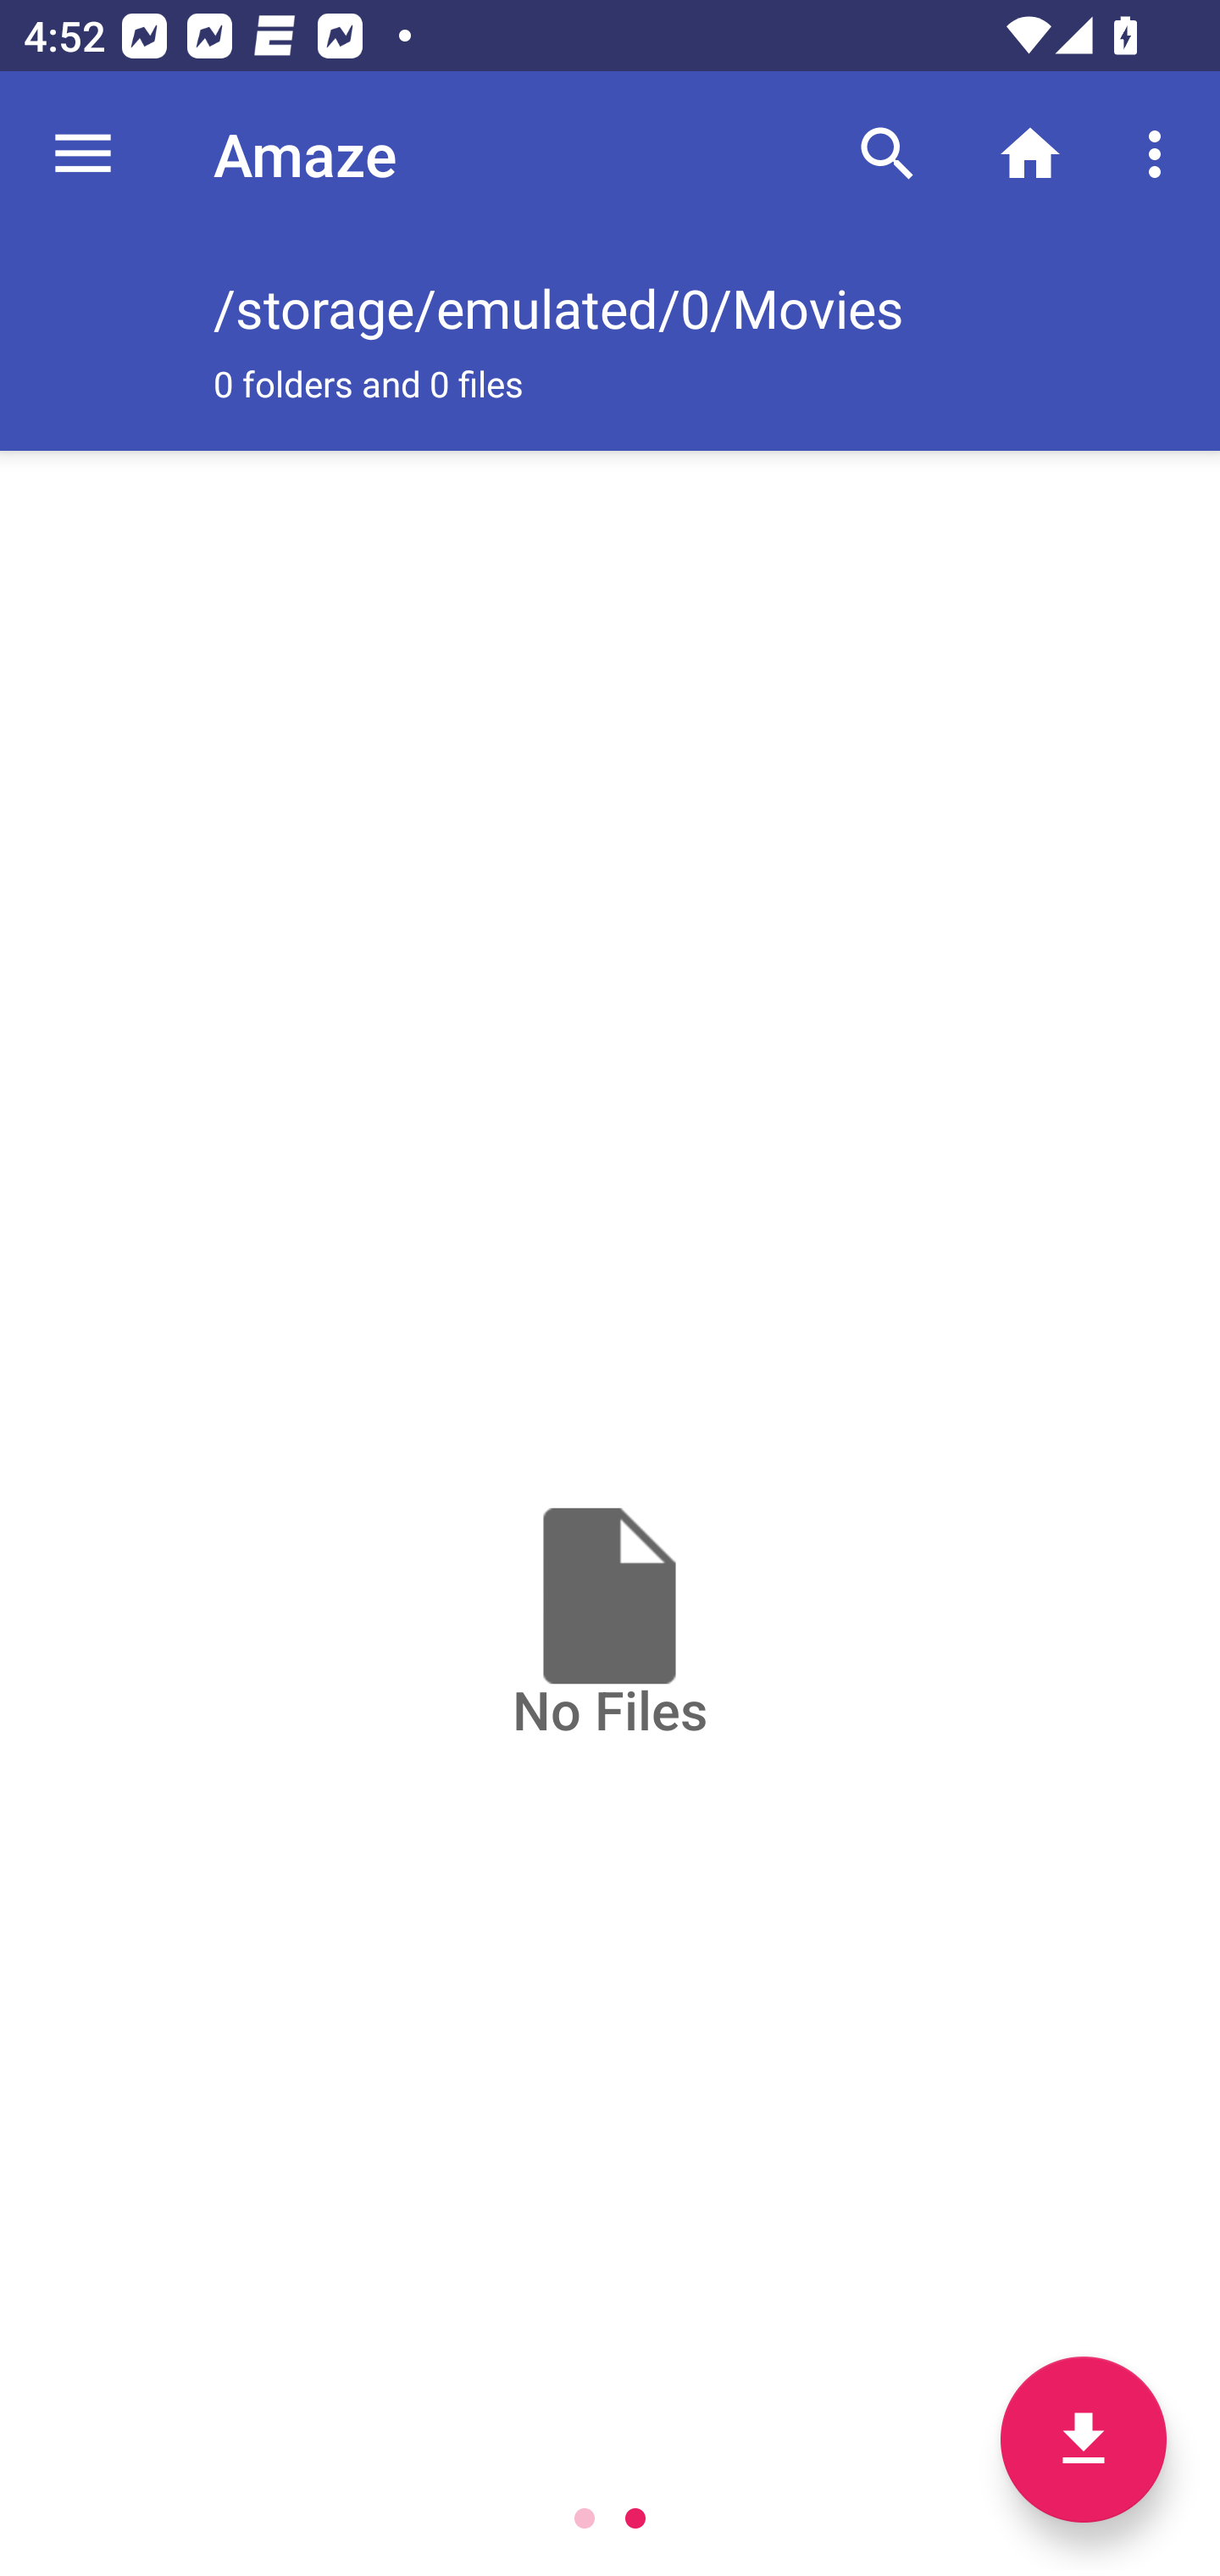 This screenshot has width=1220, height=2576. Describe the element at coordinates (1161, 154) in the screenshot. I see `More options` at that location.